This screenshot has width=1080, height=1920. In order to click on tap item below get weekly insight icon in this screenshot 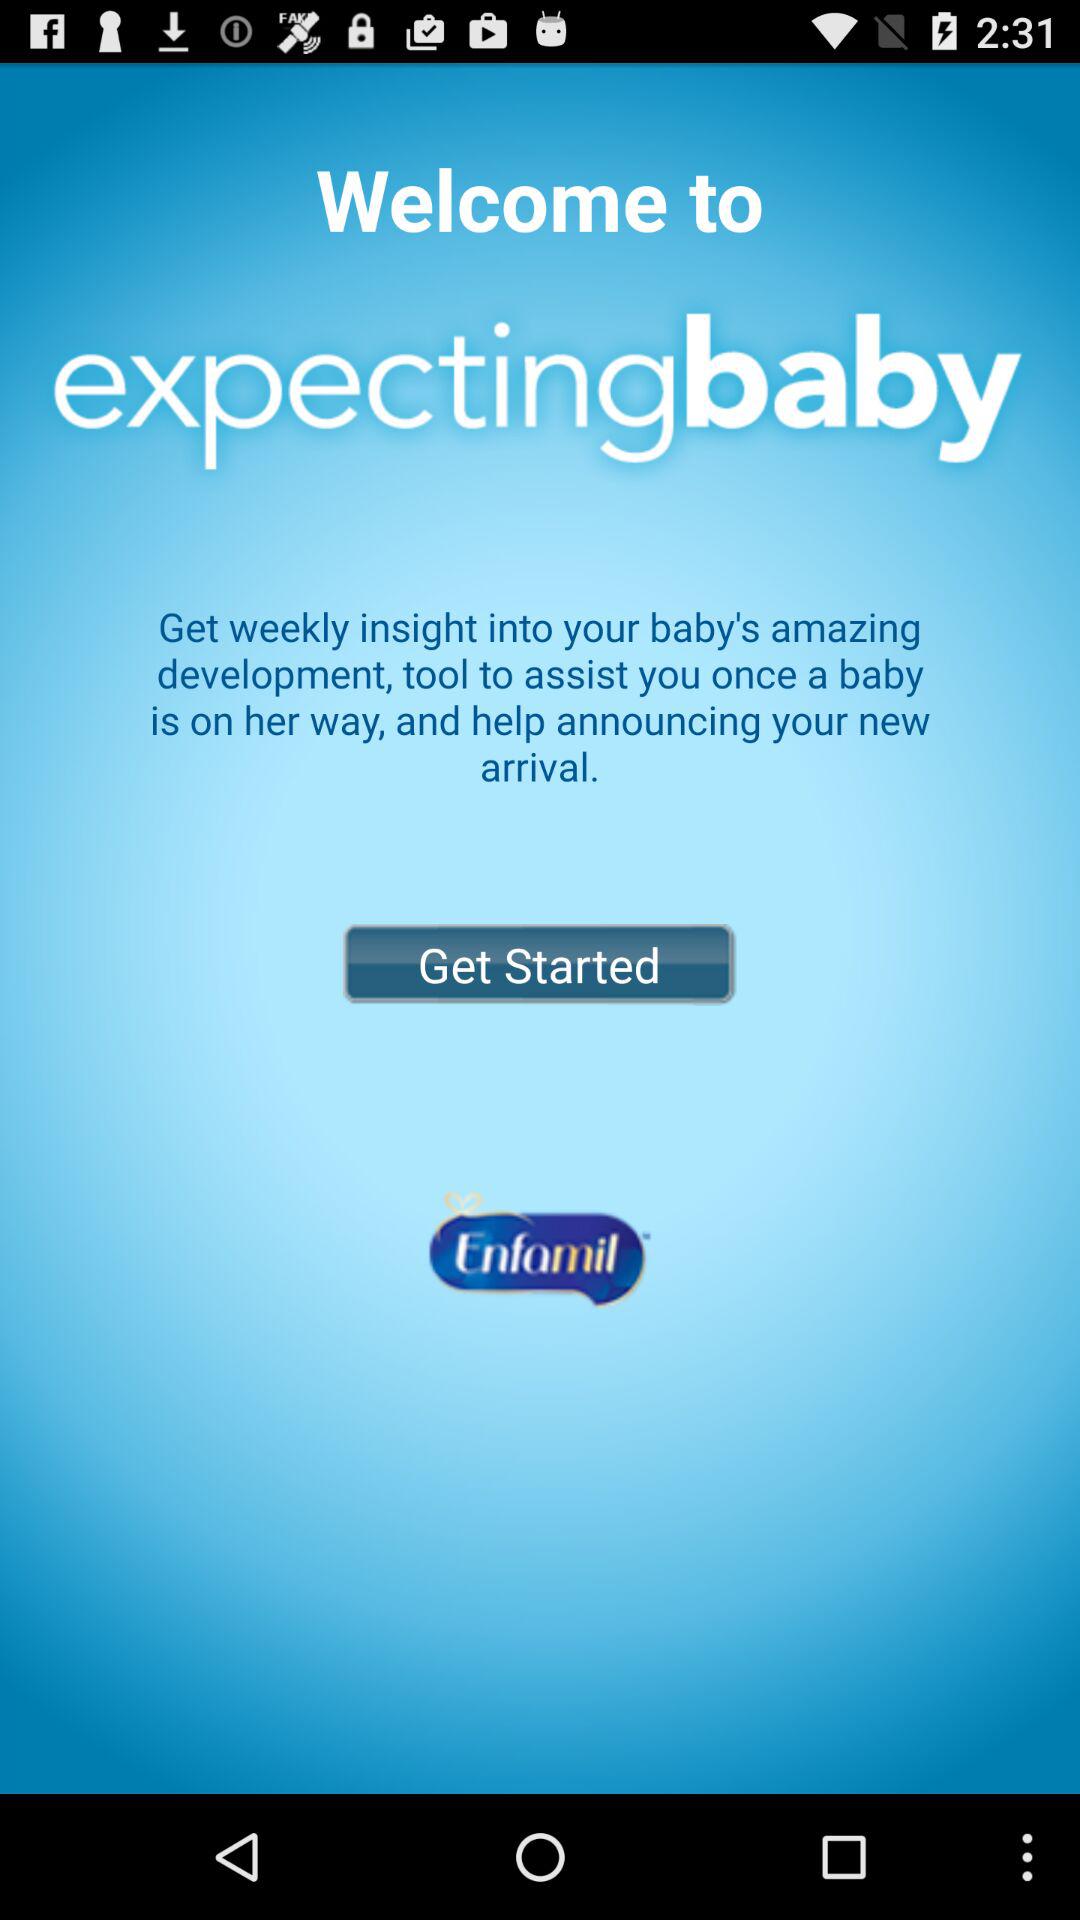, I will do `click(539, 964)`.